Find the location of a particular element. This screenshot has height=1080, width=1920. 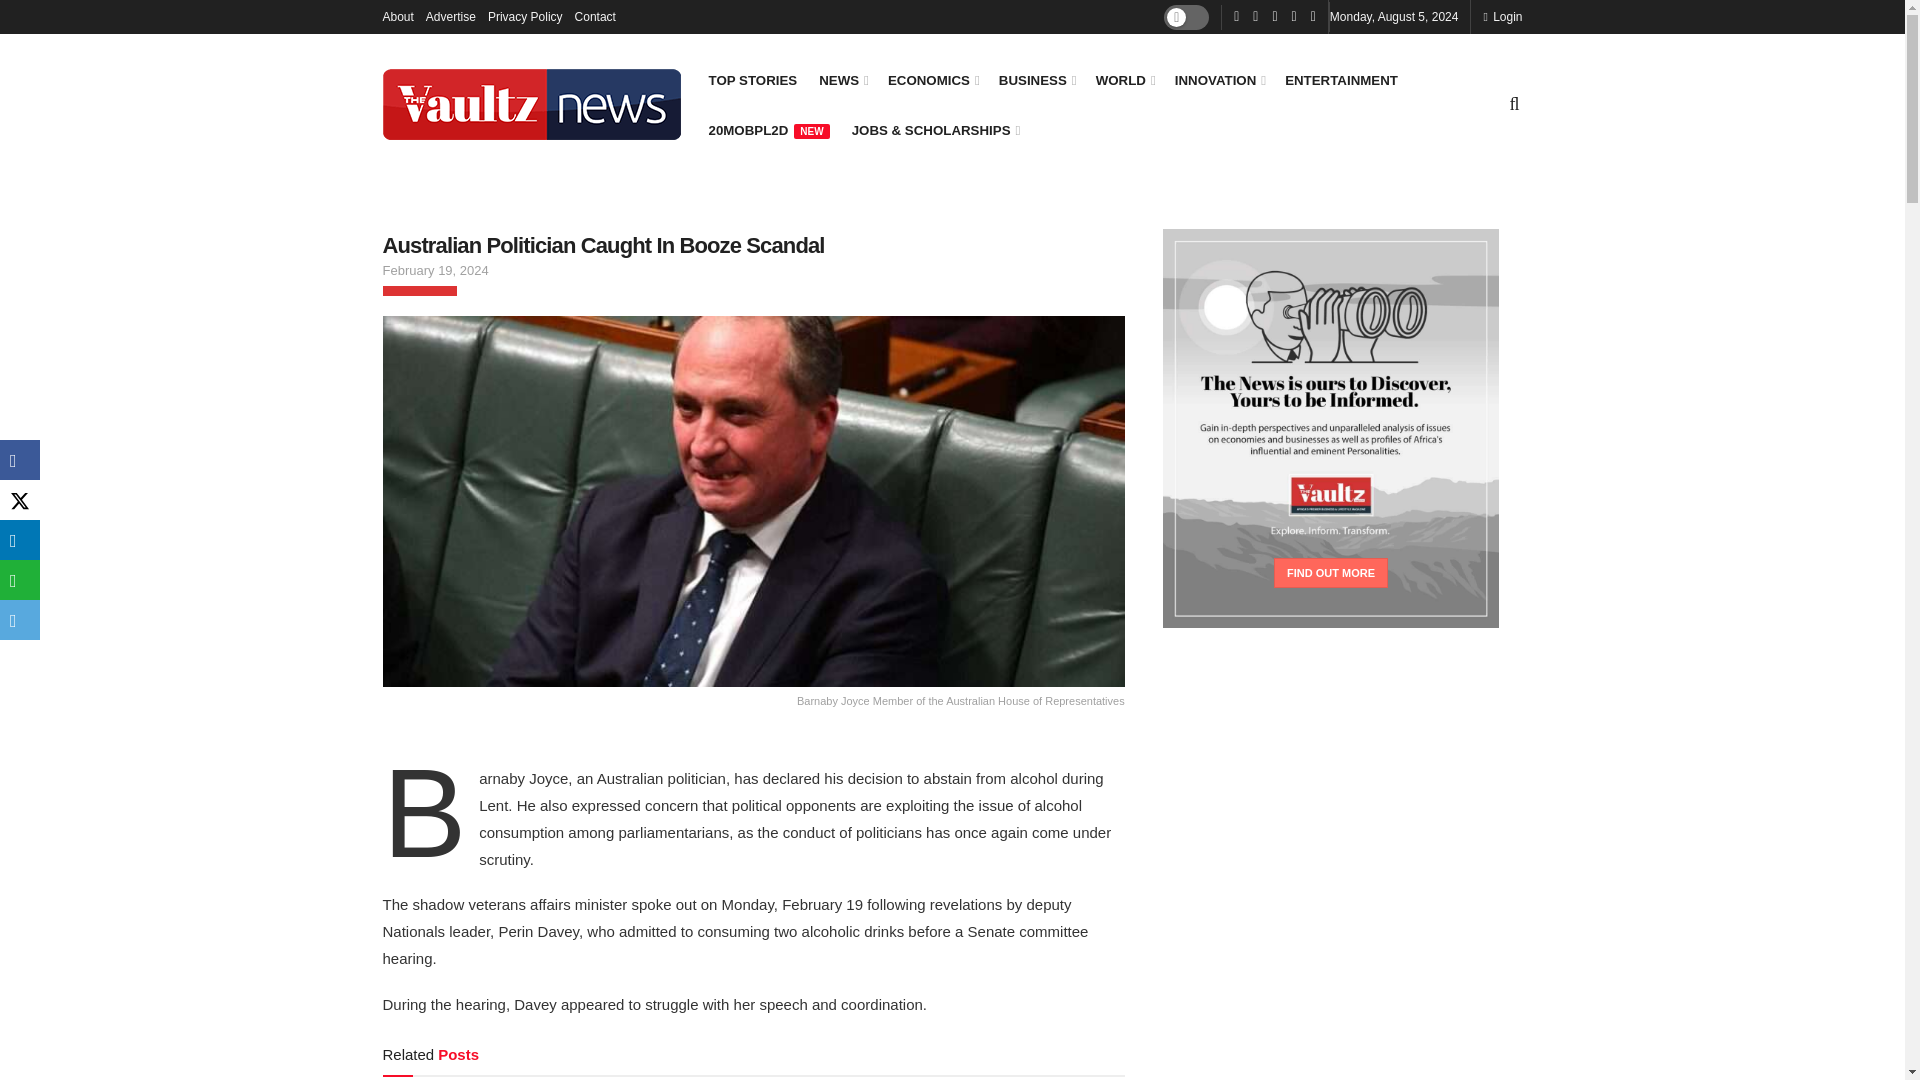

WORLD is located at coordinates (1124, 80).